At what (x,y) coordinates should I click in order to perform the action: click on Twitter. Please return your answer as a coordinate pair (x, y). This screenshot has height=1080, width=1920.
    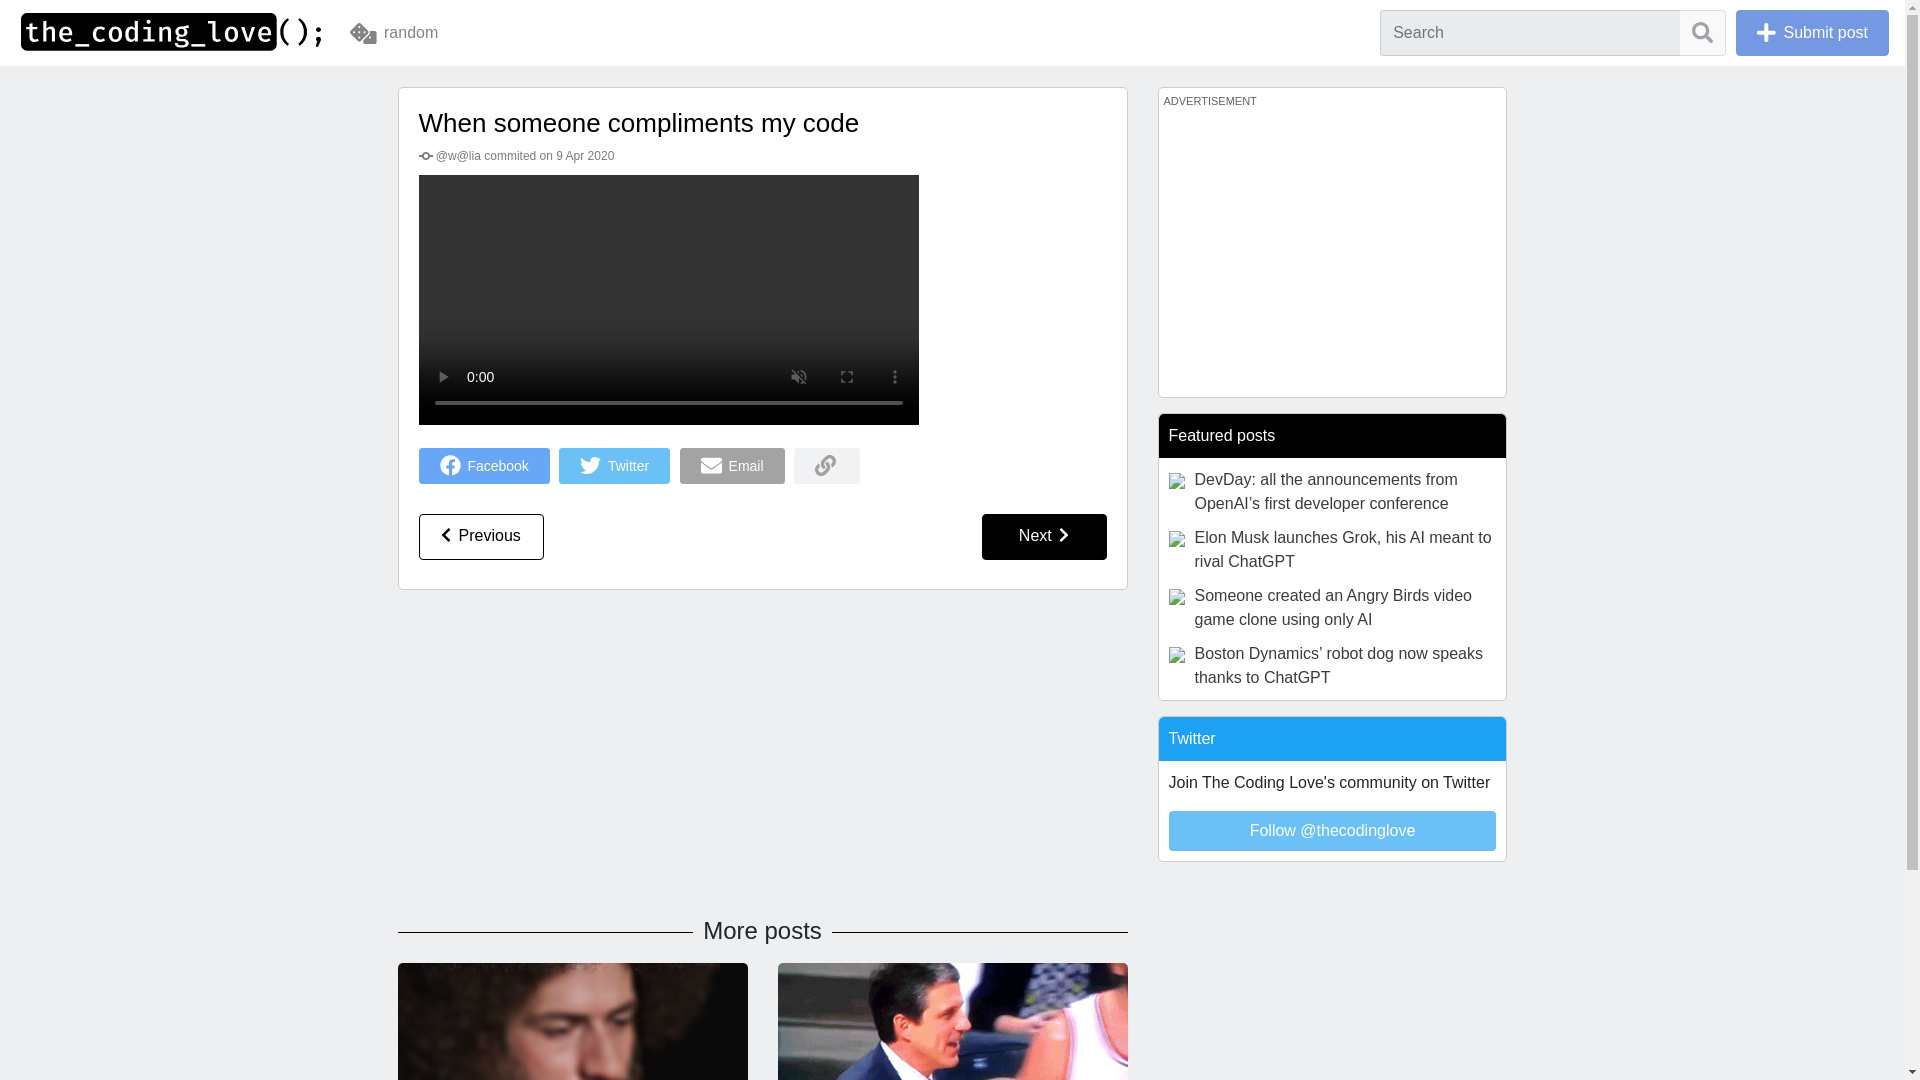
    Looking at the image, I should click on (618, 464).